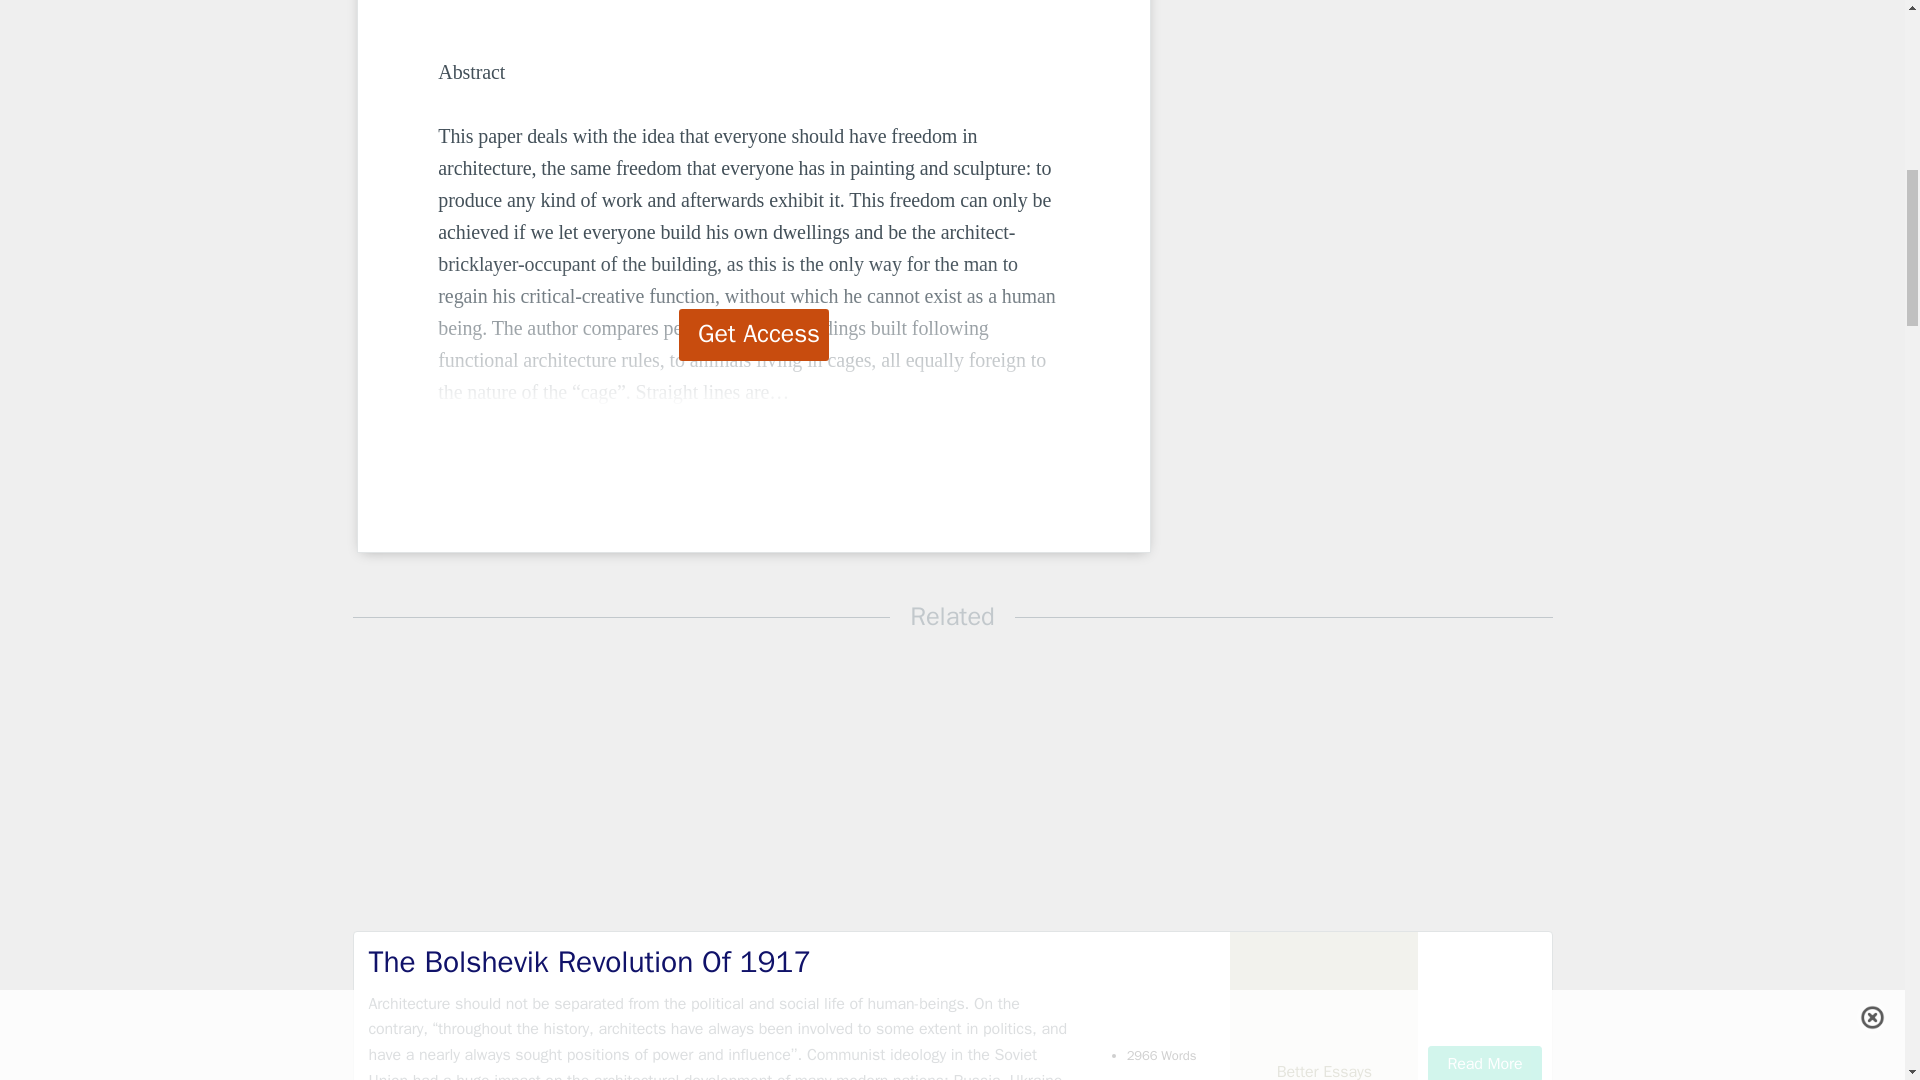  Describe the element at coordinates (754, 334) in the screenshot. I see `Get Access` at that location.